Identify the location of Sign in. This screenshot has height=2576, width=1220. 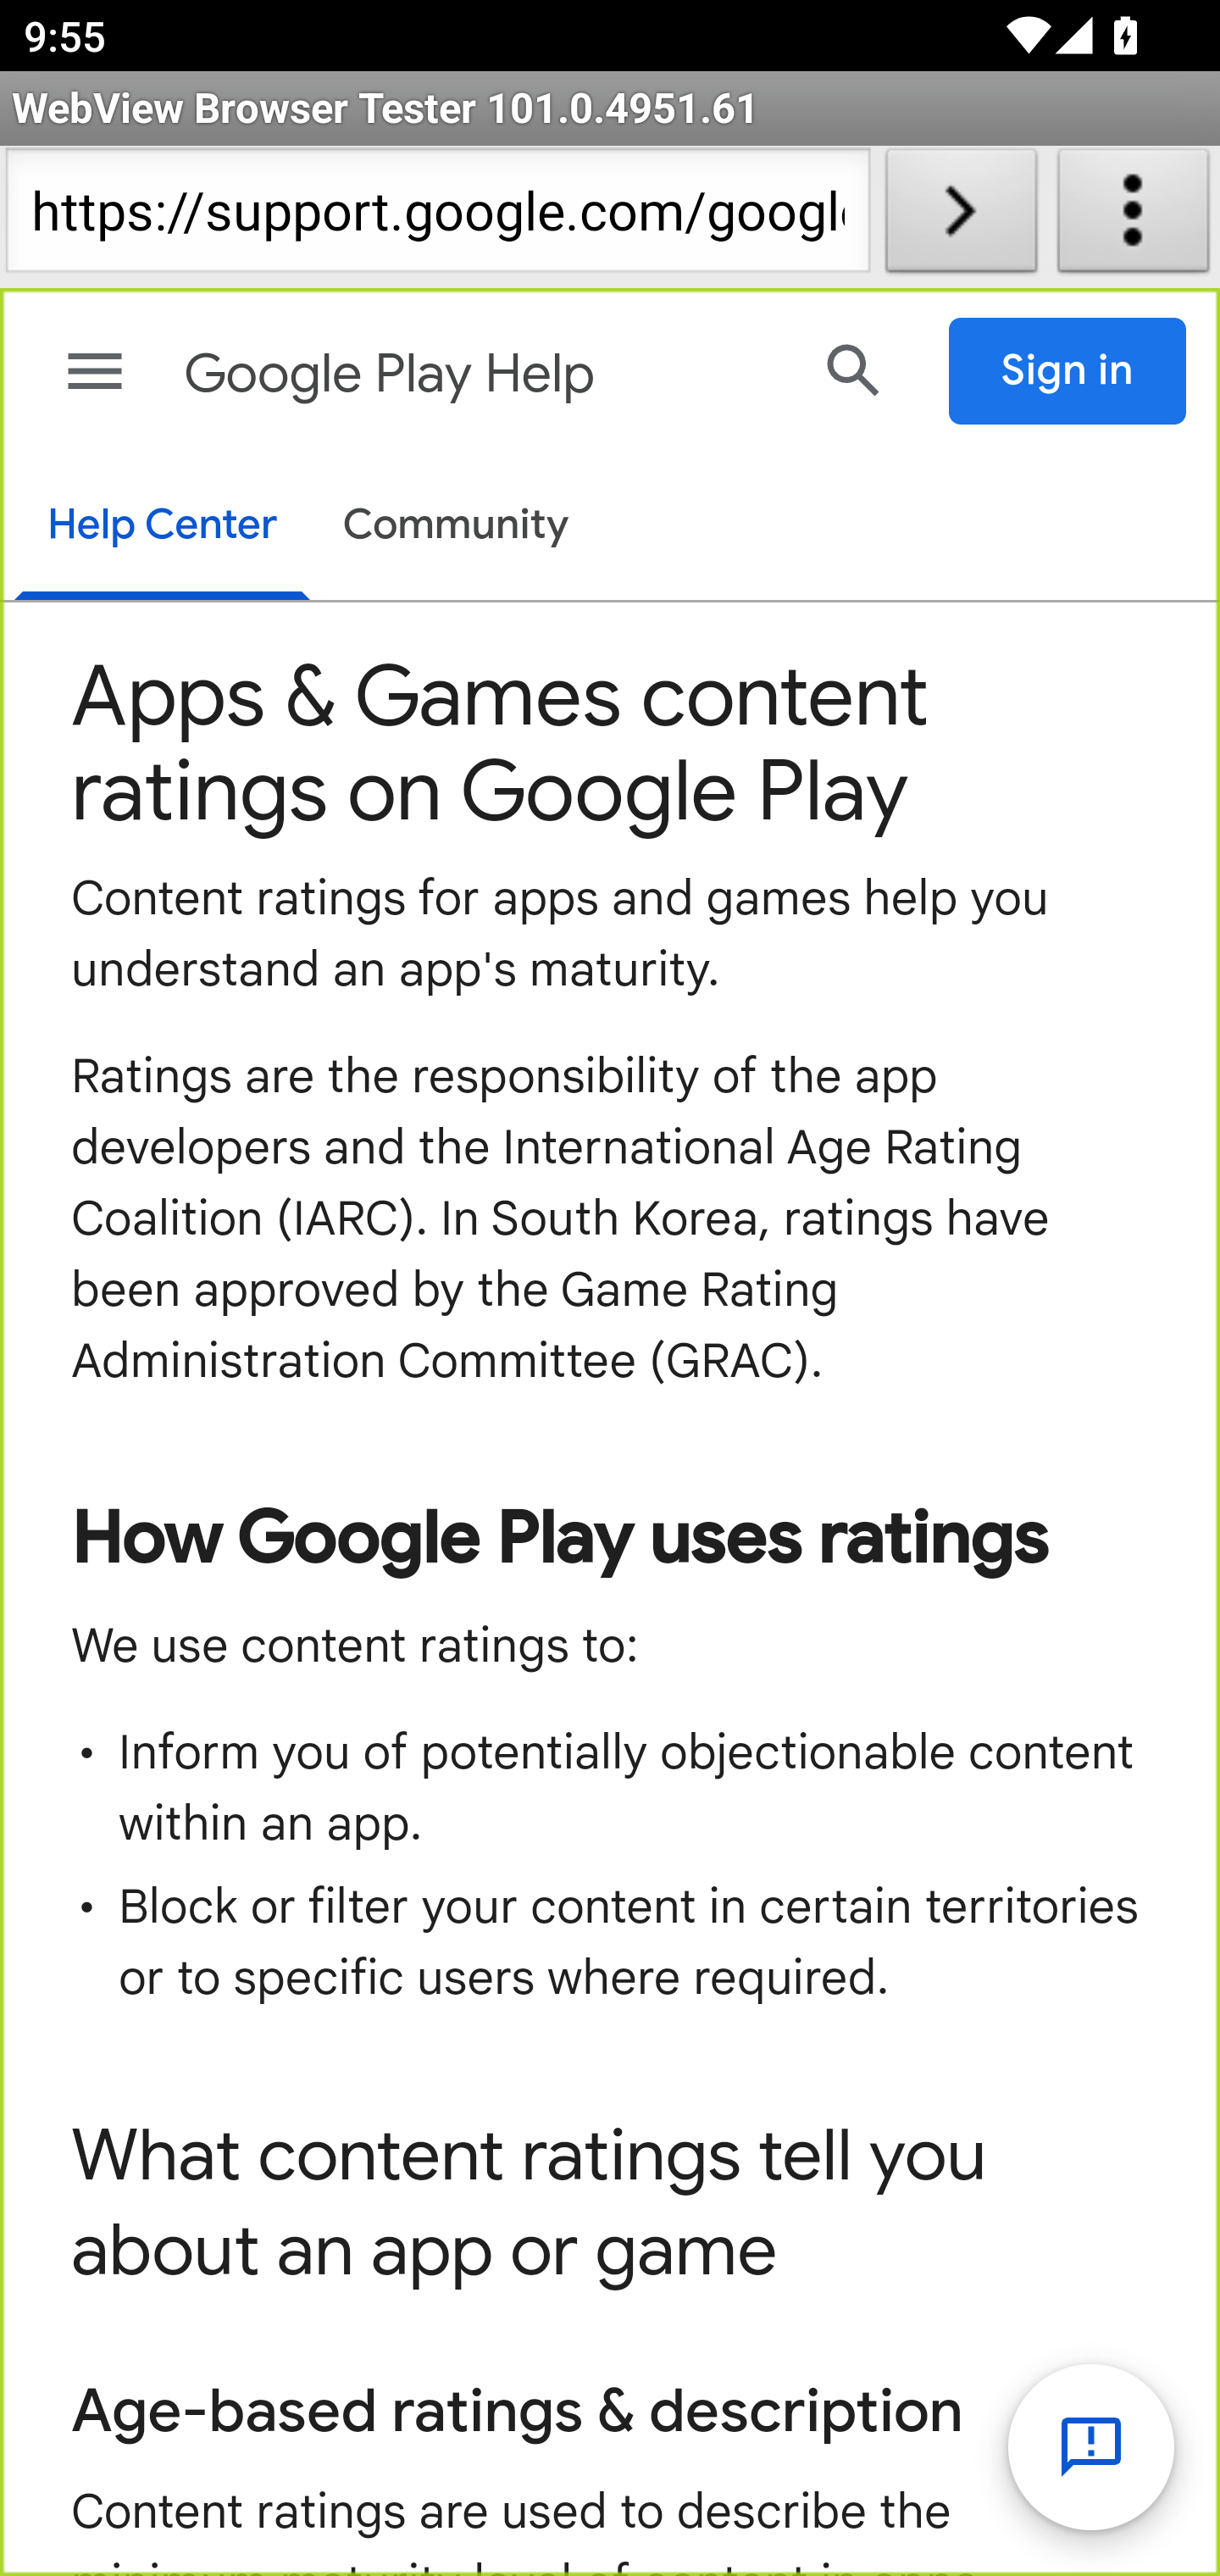
(1068, 371).